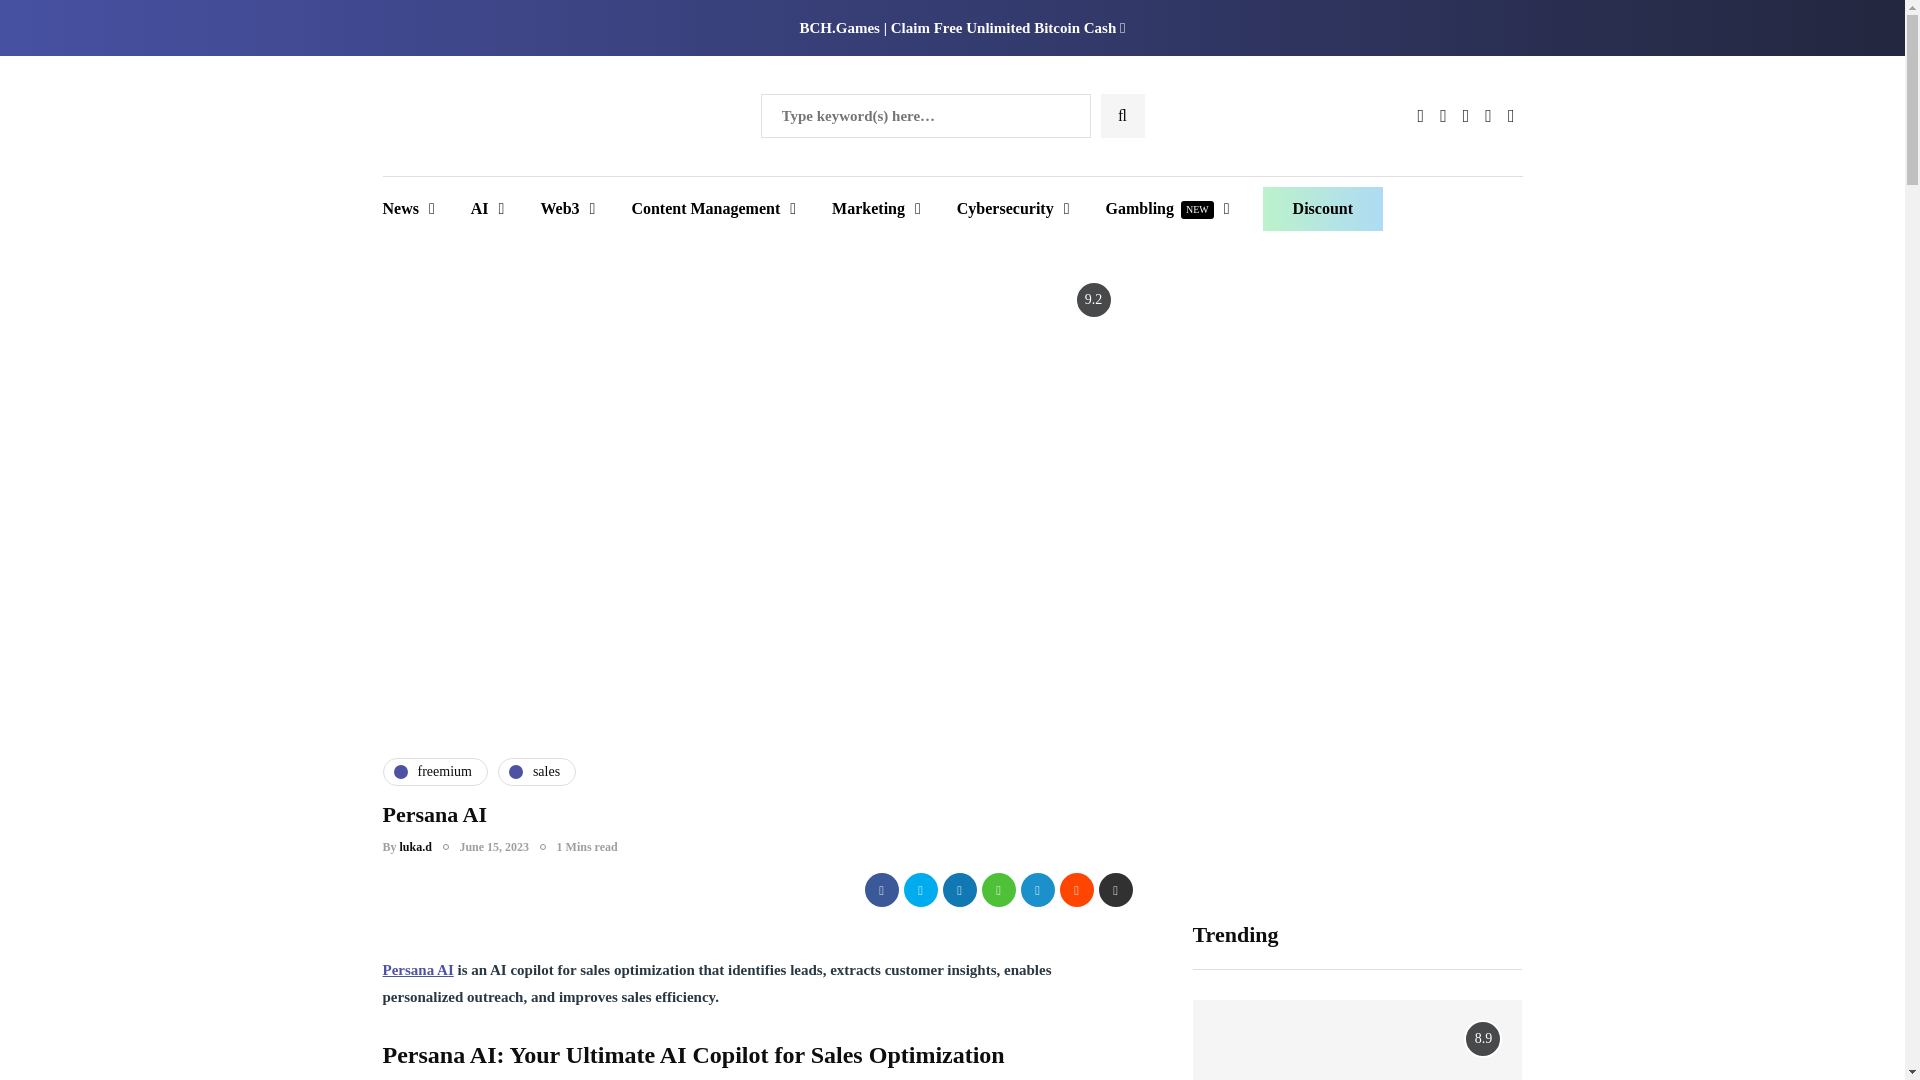 This screenshot has width=1920, height=1080. Describe the element at coordinates (998, 890) in the screenshot. I see `Share to WhatsApp` at that location.